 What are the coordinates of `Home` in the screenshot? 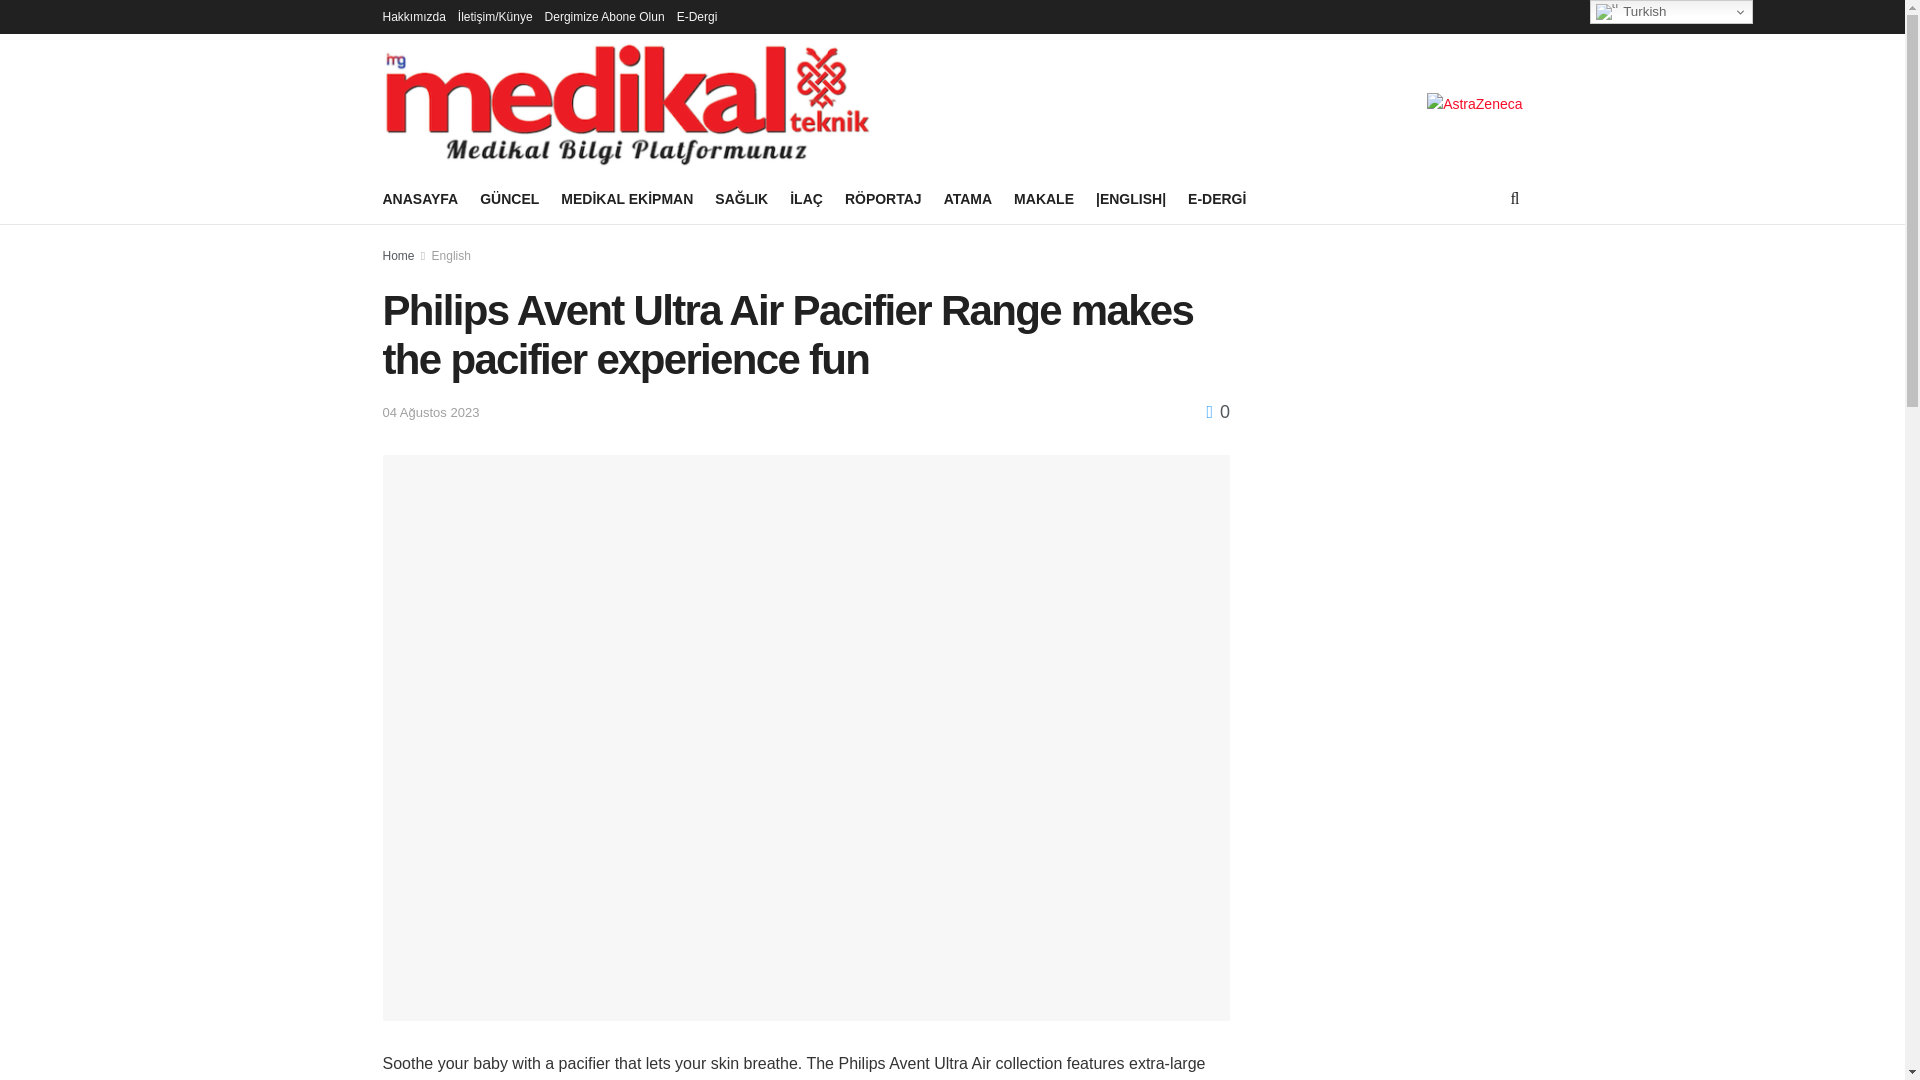 It's located at (398, 256).